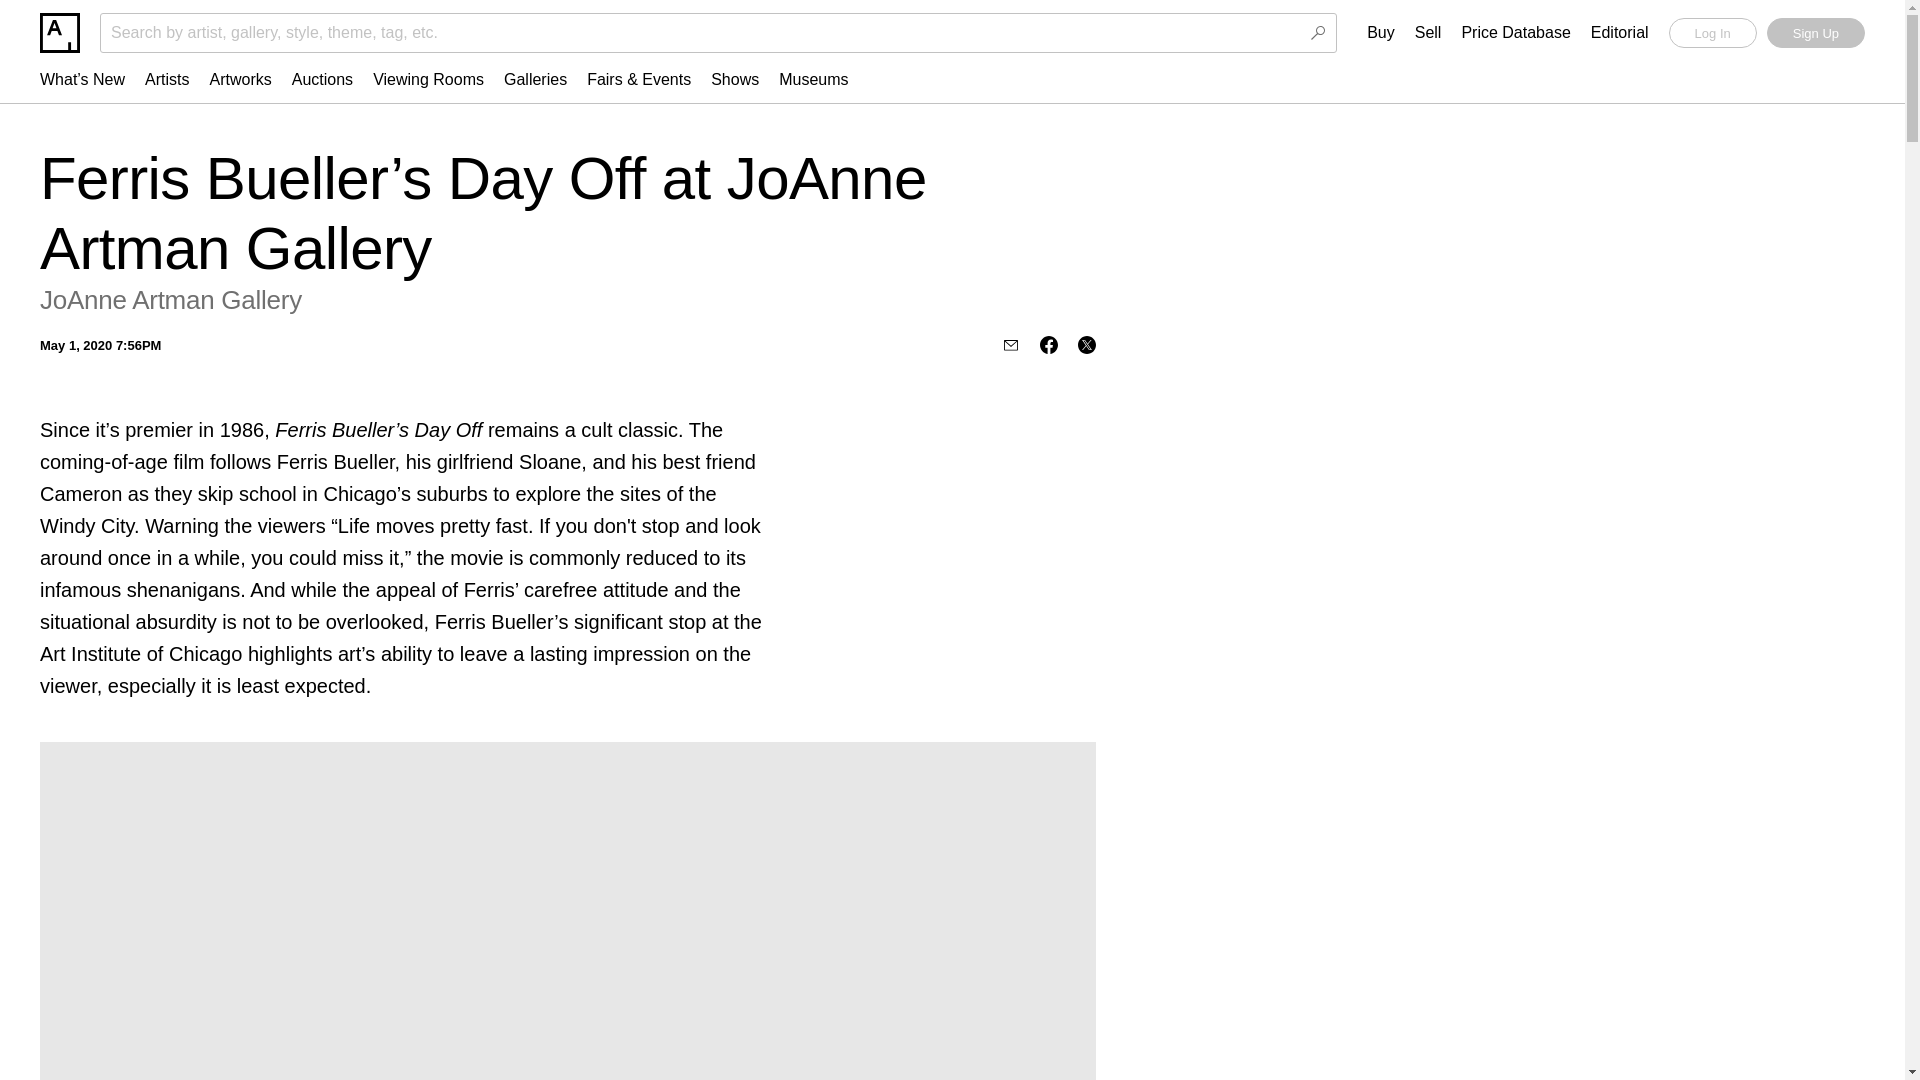 This screenshot has height=1080, width=1920. Describe the element at coordinates (1086, 344) in the screenshot. I see `Share on X` at that location.